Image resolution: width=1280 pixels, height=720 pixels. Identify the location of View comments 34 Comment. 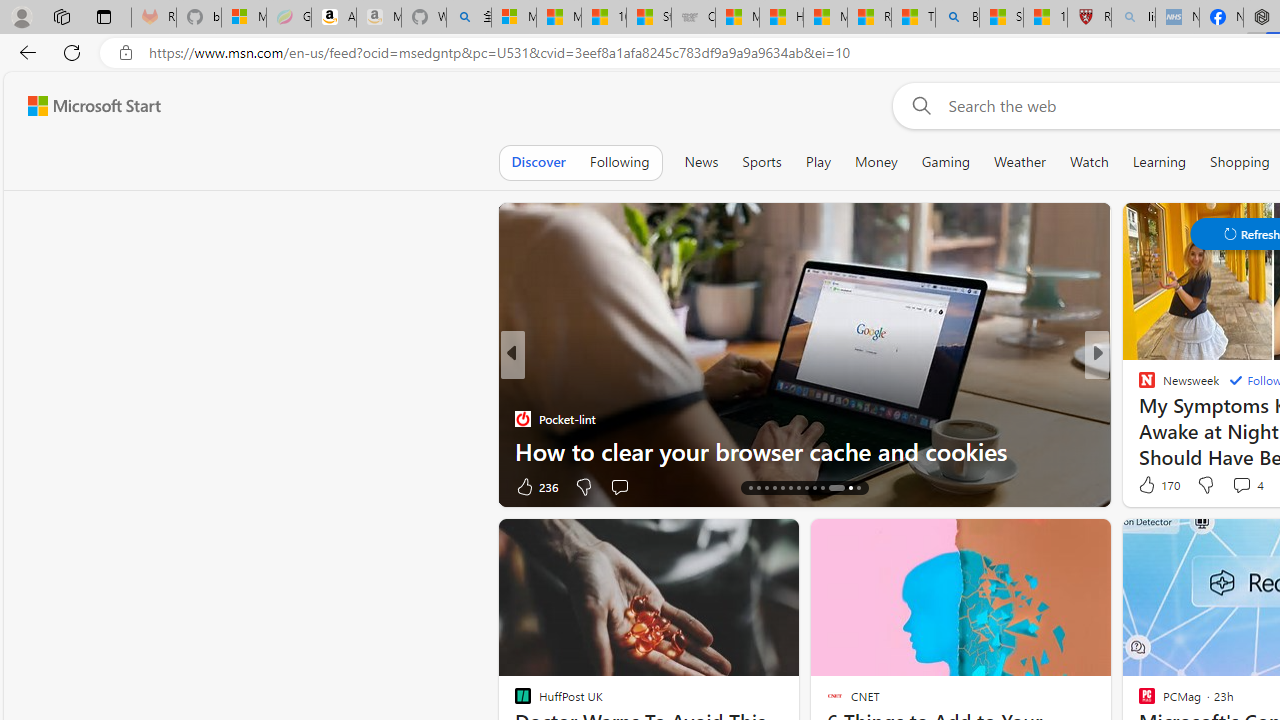
(1244, 486).